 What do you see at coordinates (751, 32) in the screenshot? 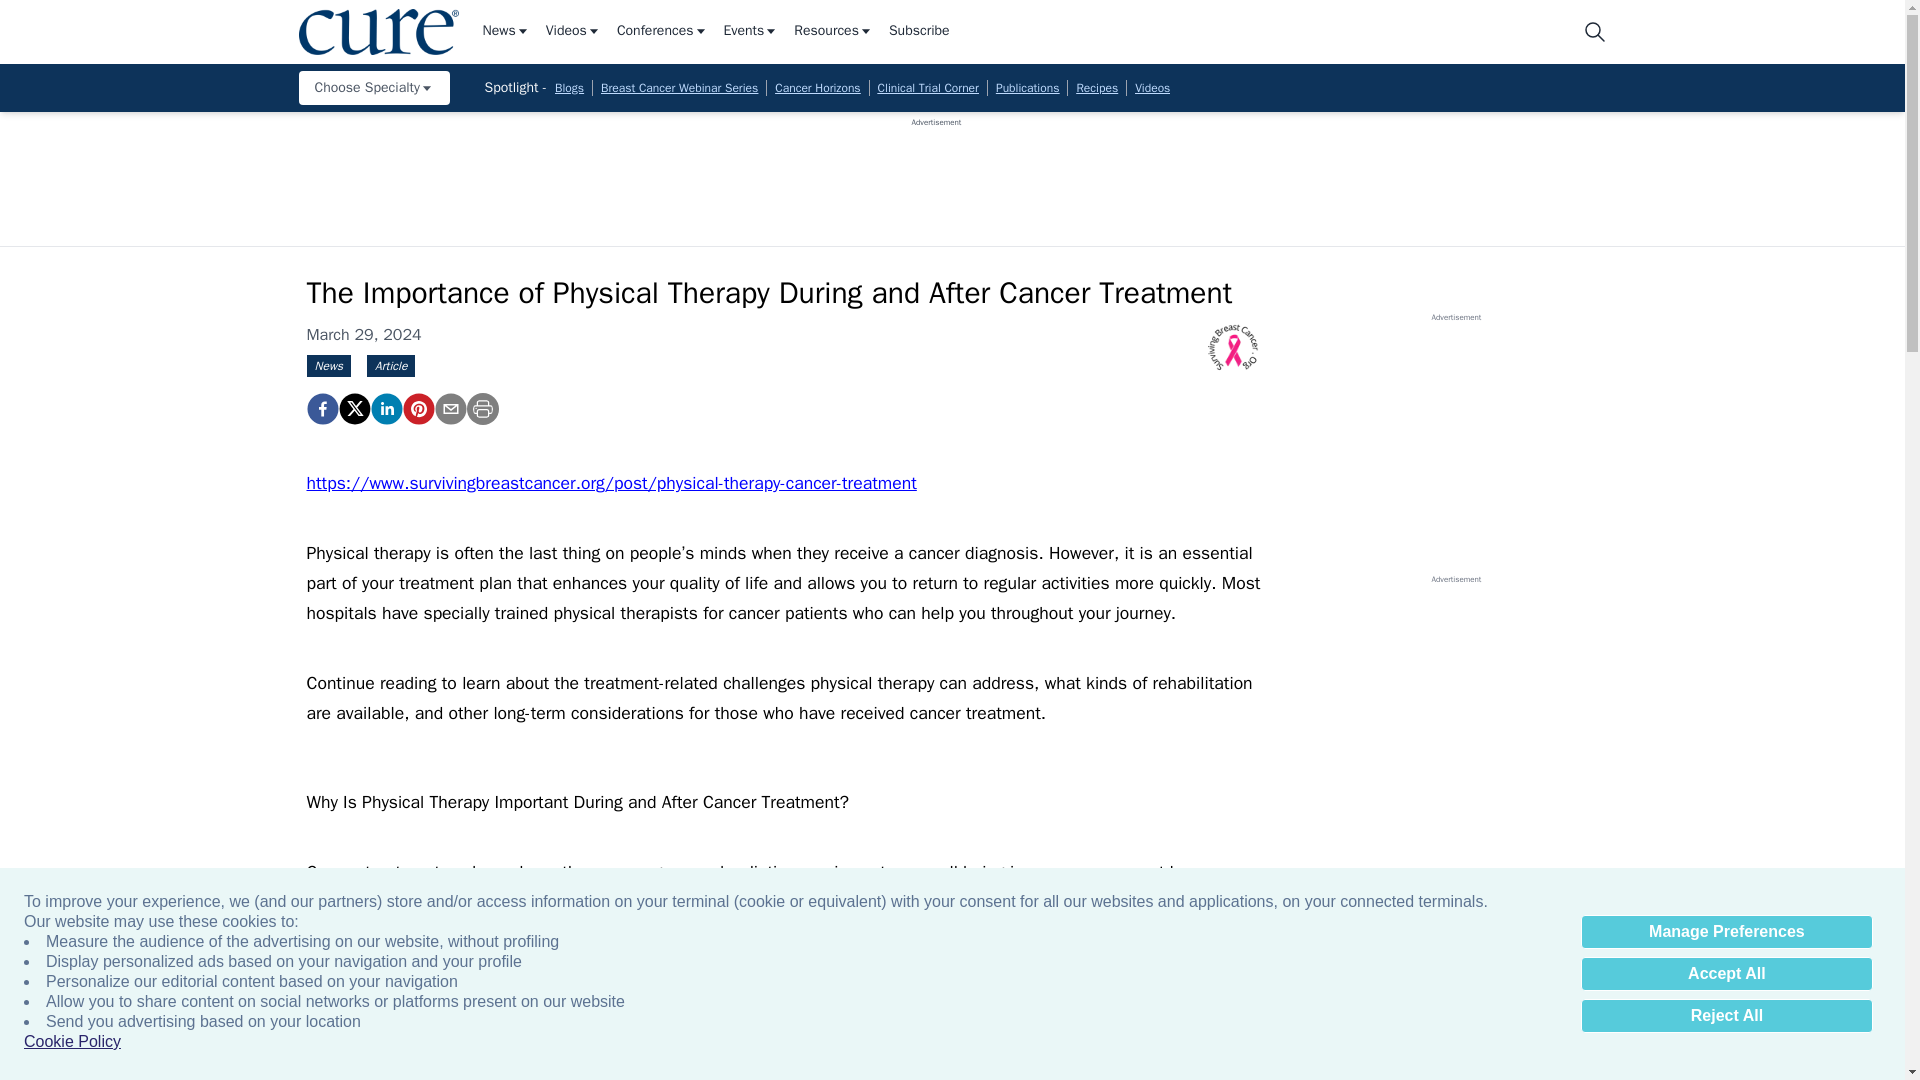
I see `Events` at bounding box center [751, 32].